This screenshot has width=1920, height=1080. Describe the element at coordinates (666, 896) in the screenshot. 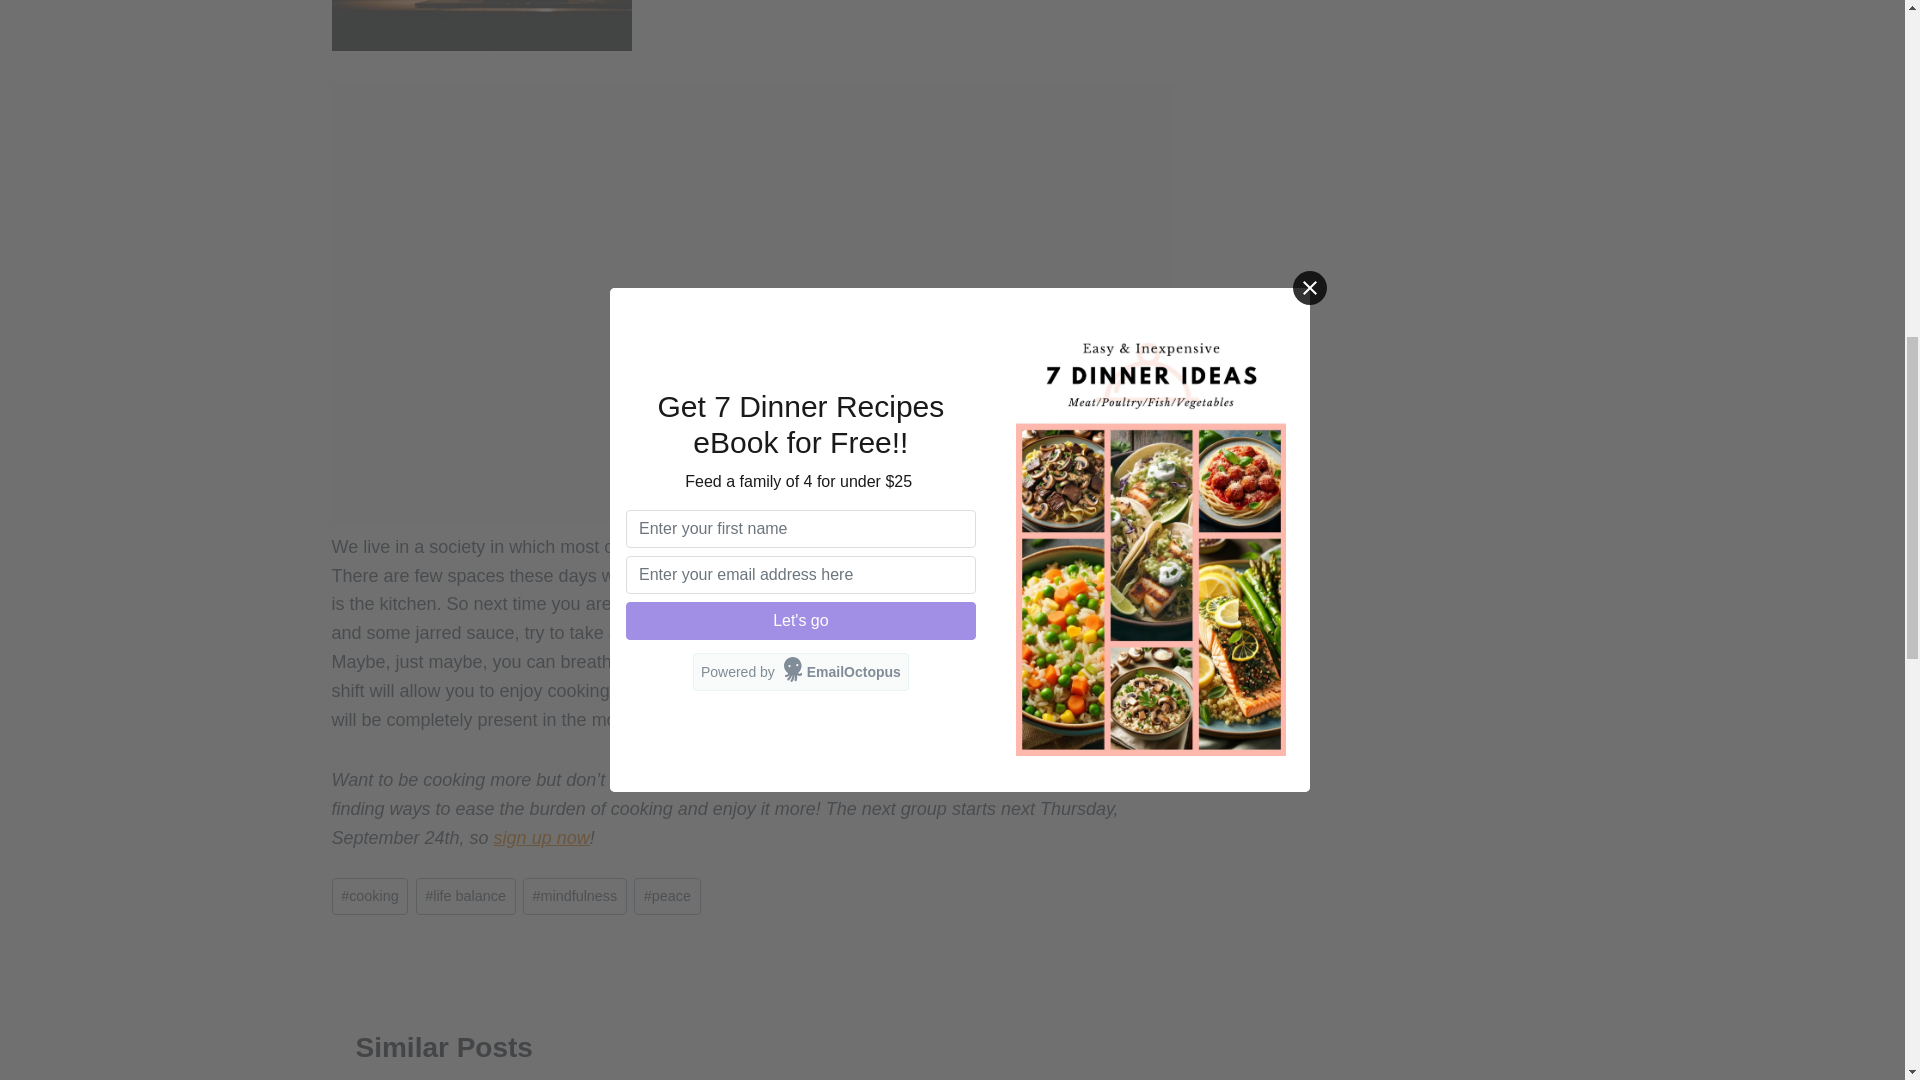

I see `peace` at that location.